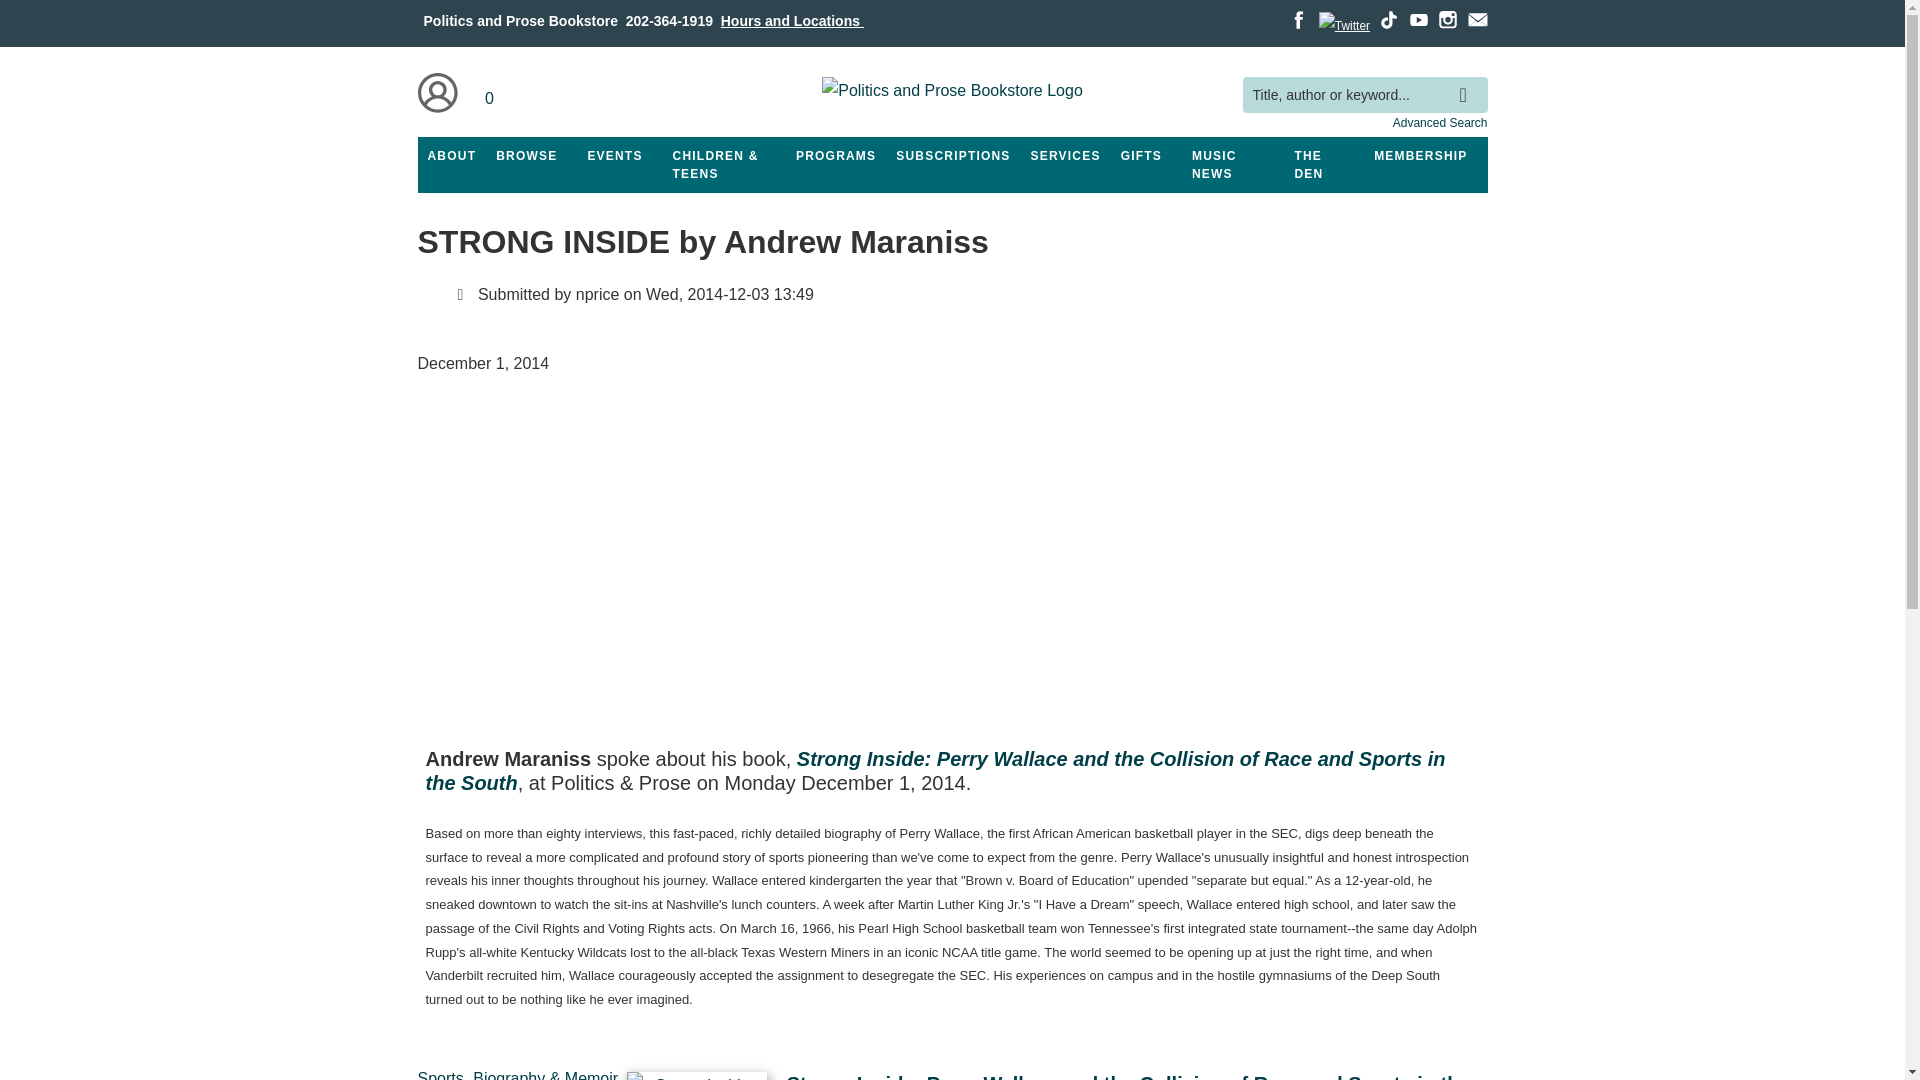  I want to click on See information about our programs, so click(835, 156).